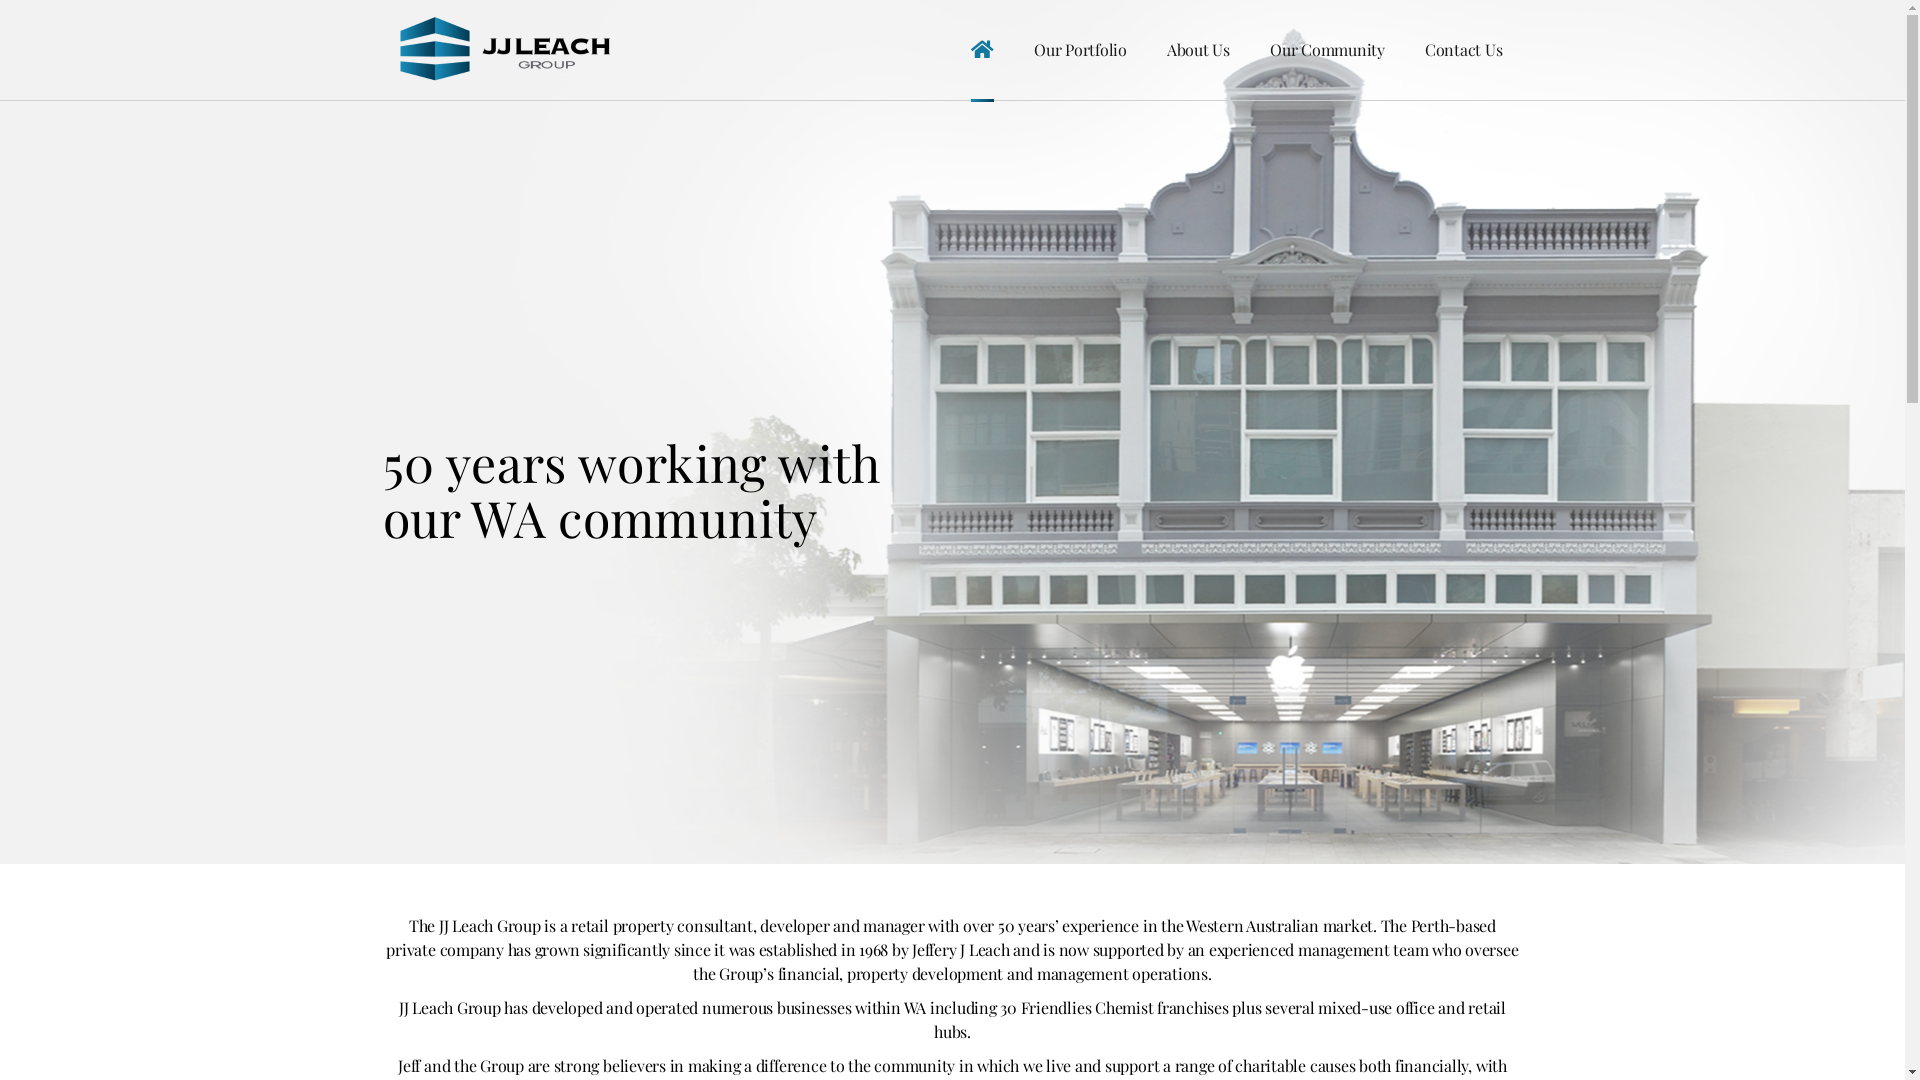  What do you see at coordinates (1328, 50) in the screenshot?
I see `Our Community` at bounding box center [1328, 50].